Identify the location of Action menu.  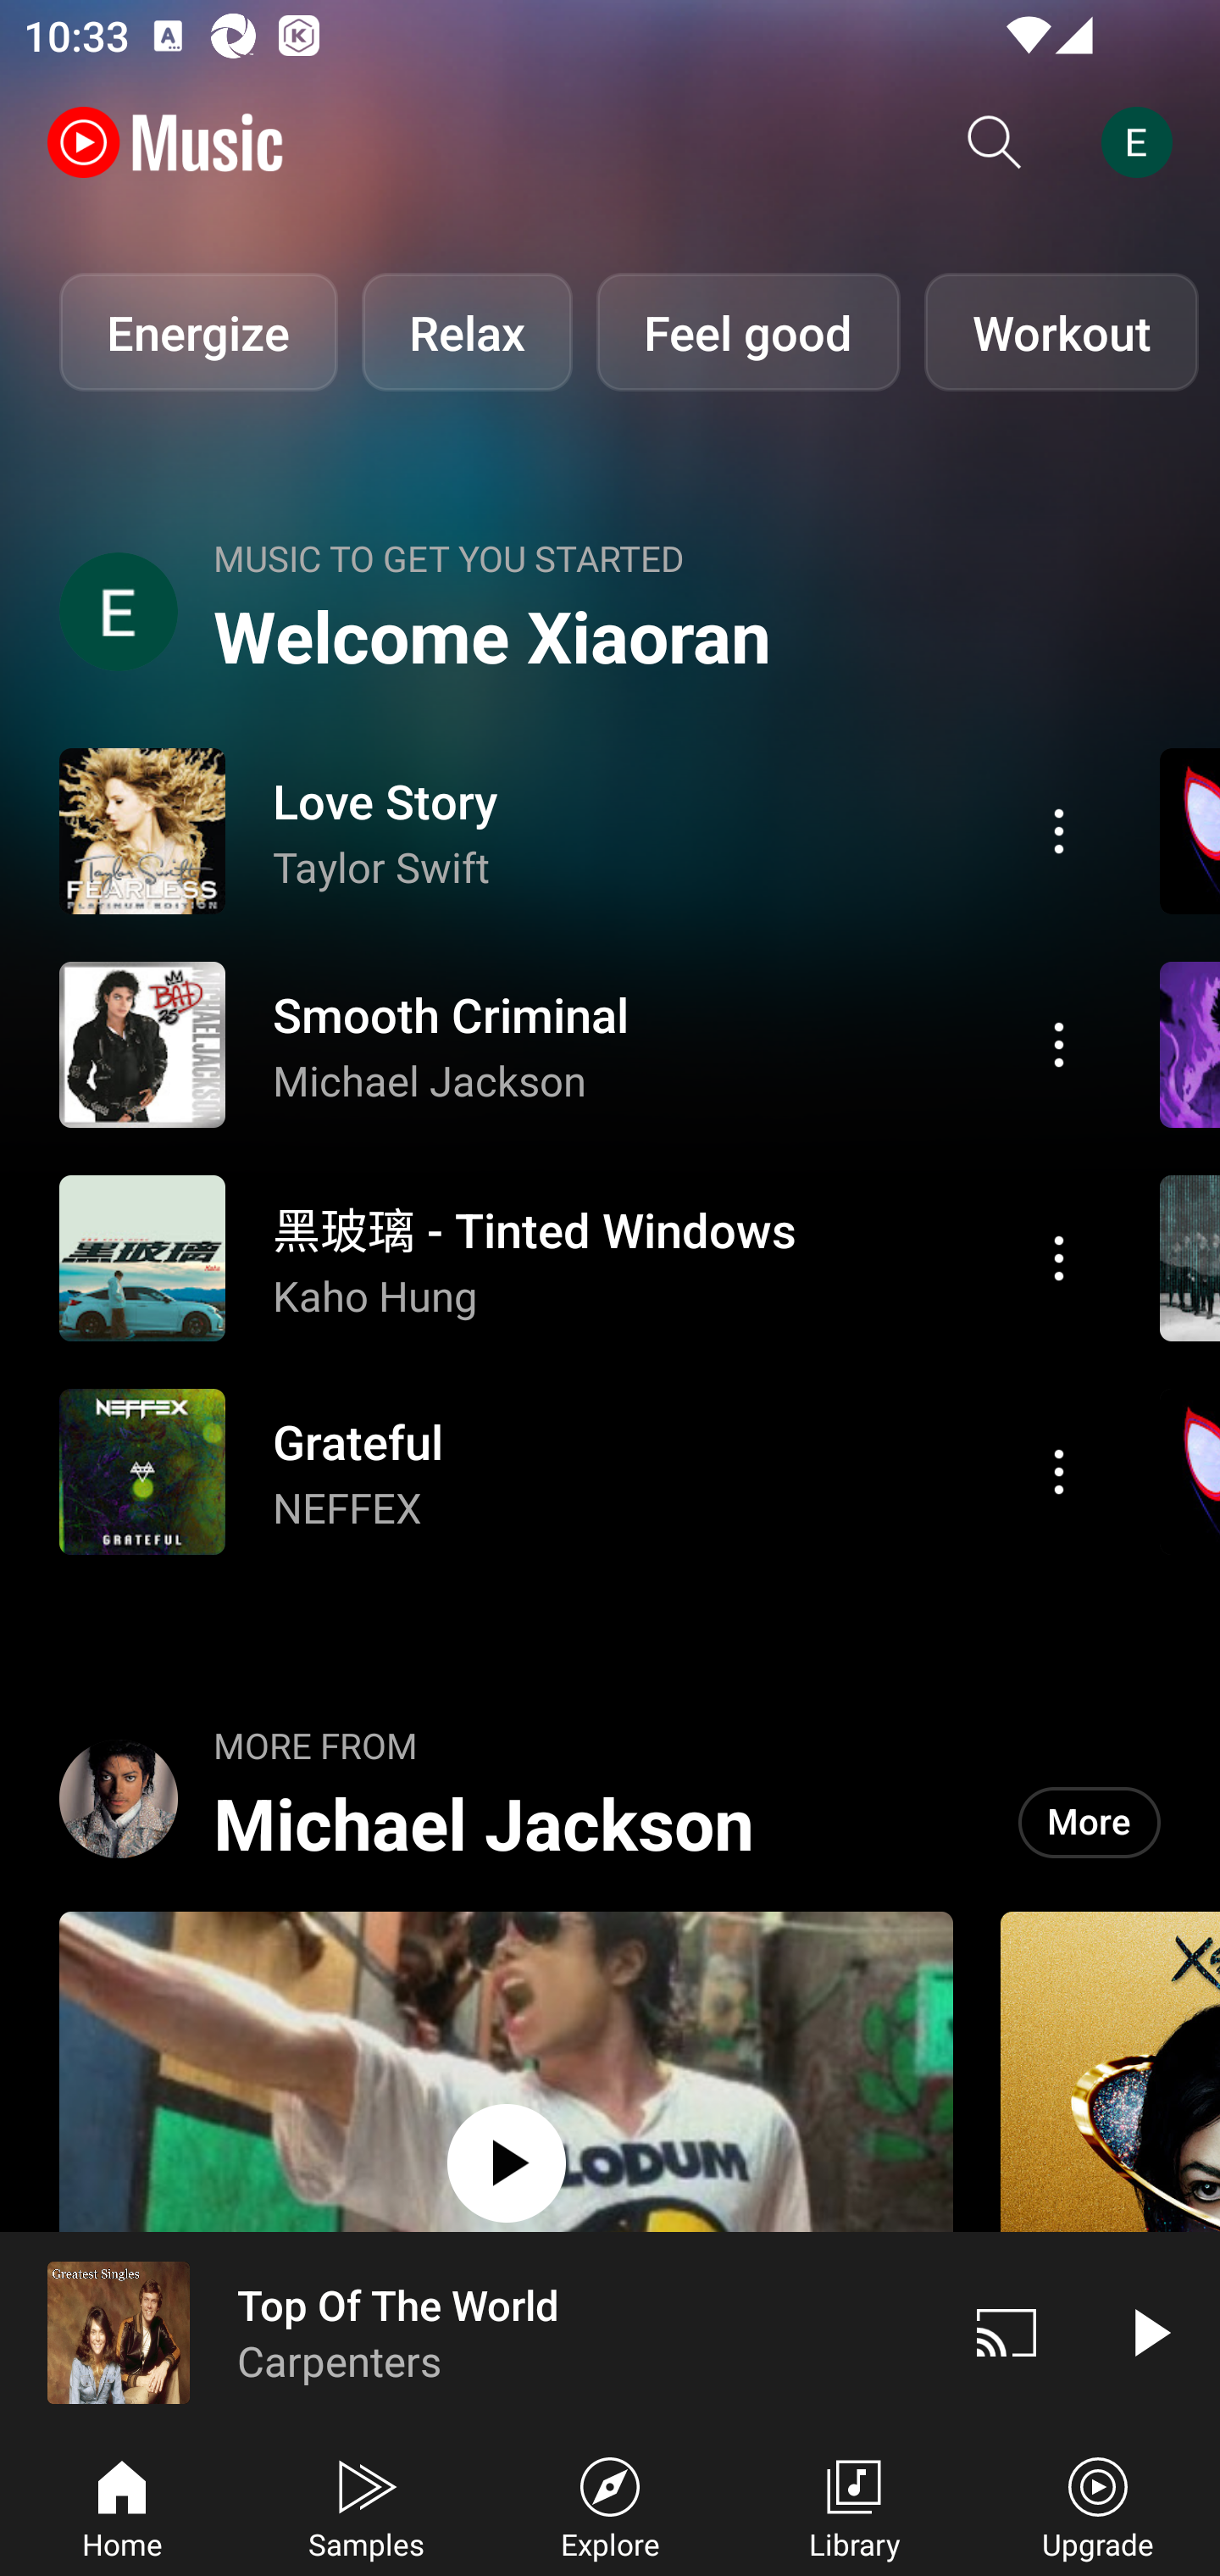
(574, 830).